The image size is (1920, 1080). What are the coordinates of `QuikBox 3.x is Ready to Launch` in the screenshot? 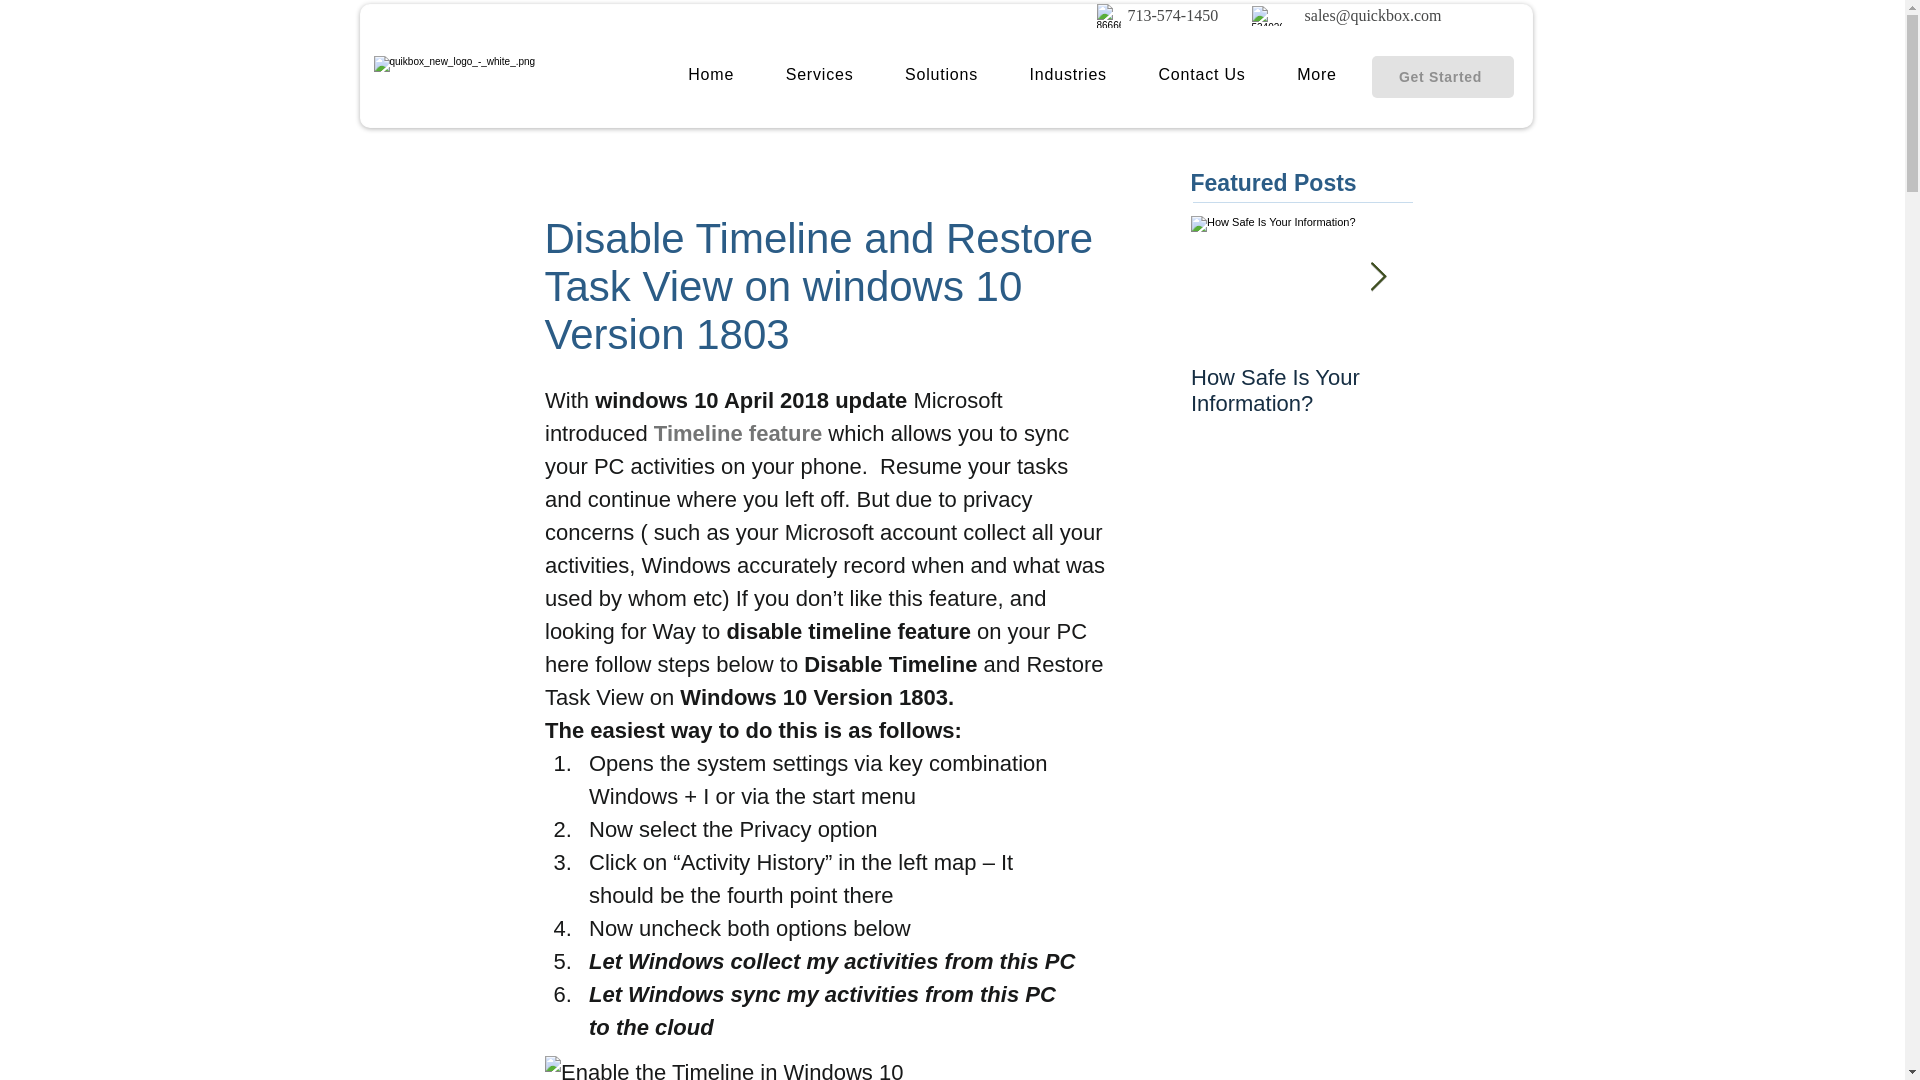 It's located at (1520, 390).